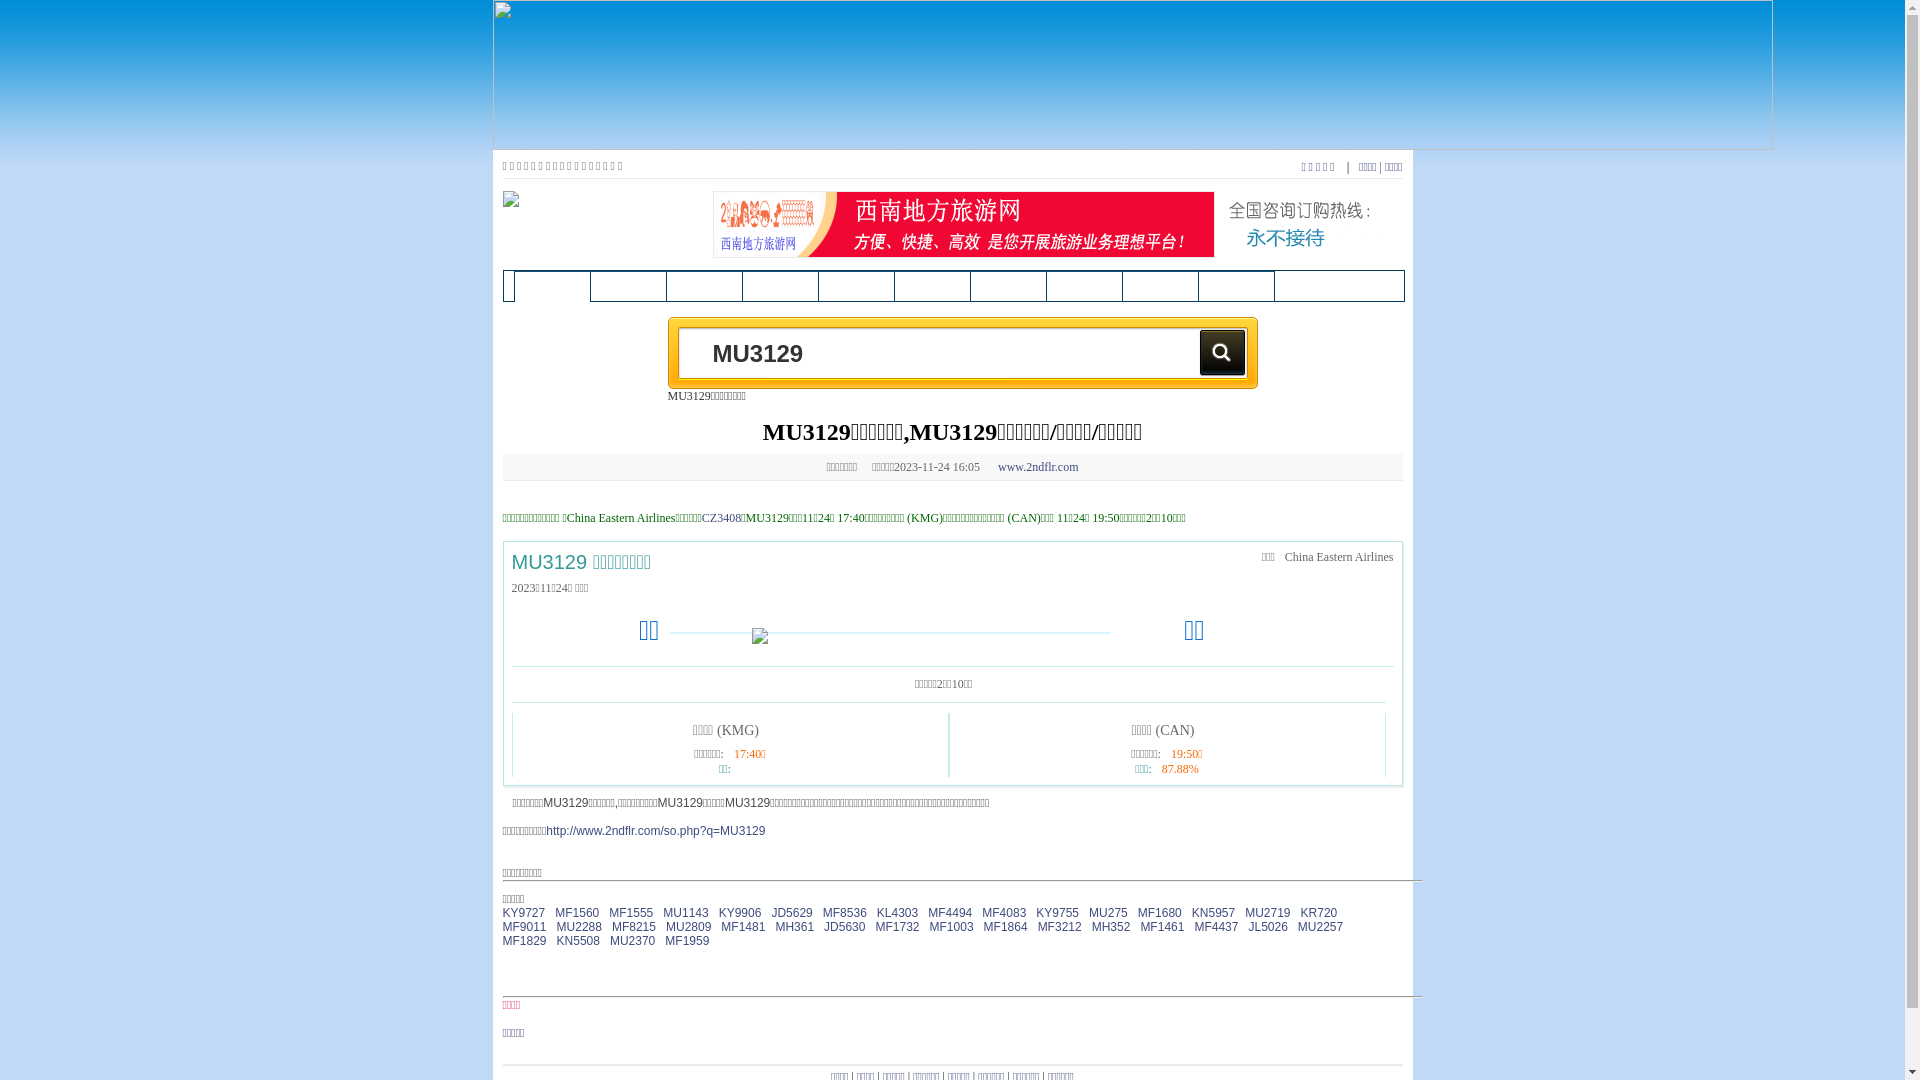 The image size is (1920, 1080). Describe the element at coordinates (634, 927) in the screenshot. I see `MF8215` at that location.